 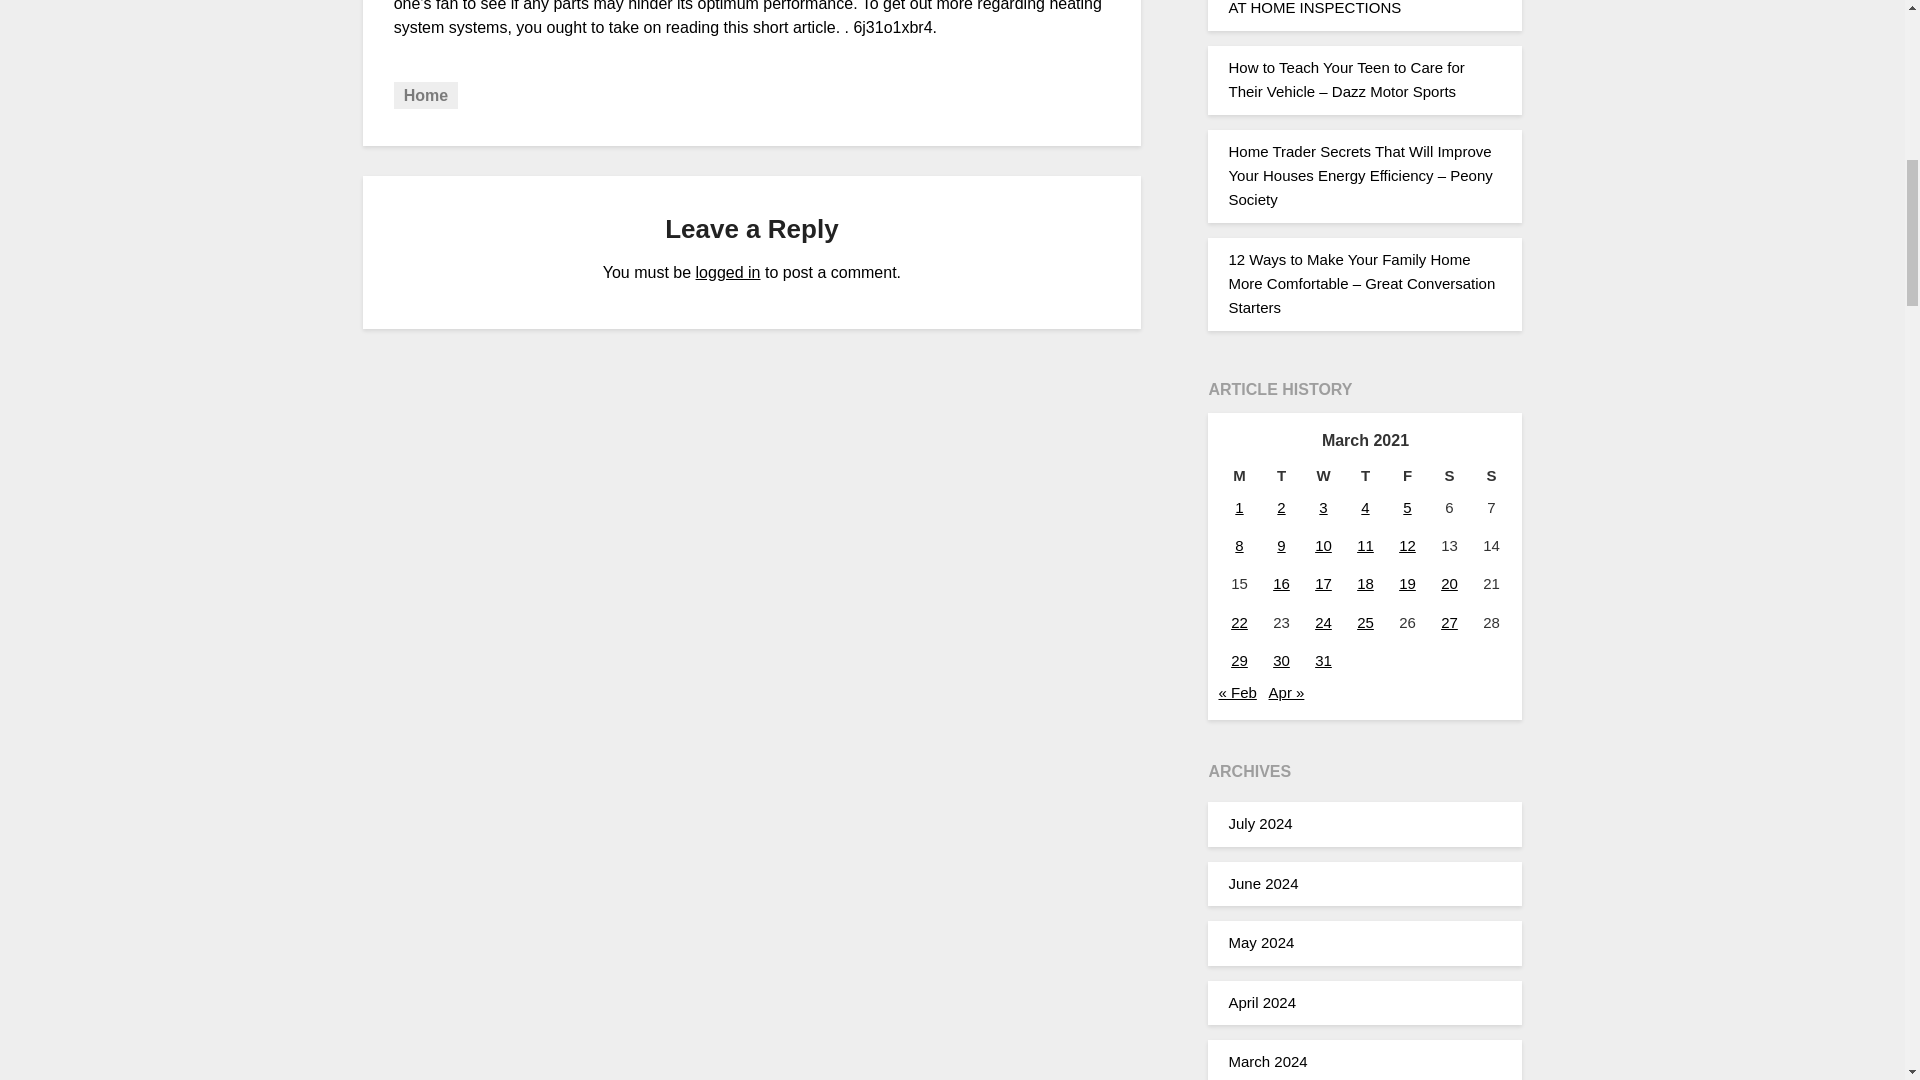 What do you see at coordinates (1280, 476) in the screenshot?
I see `Tuesday` at bounding box center [1280, 476].